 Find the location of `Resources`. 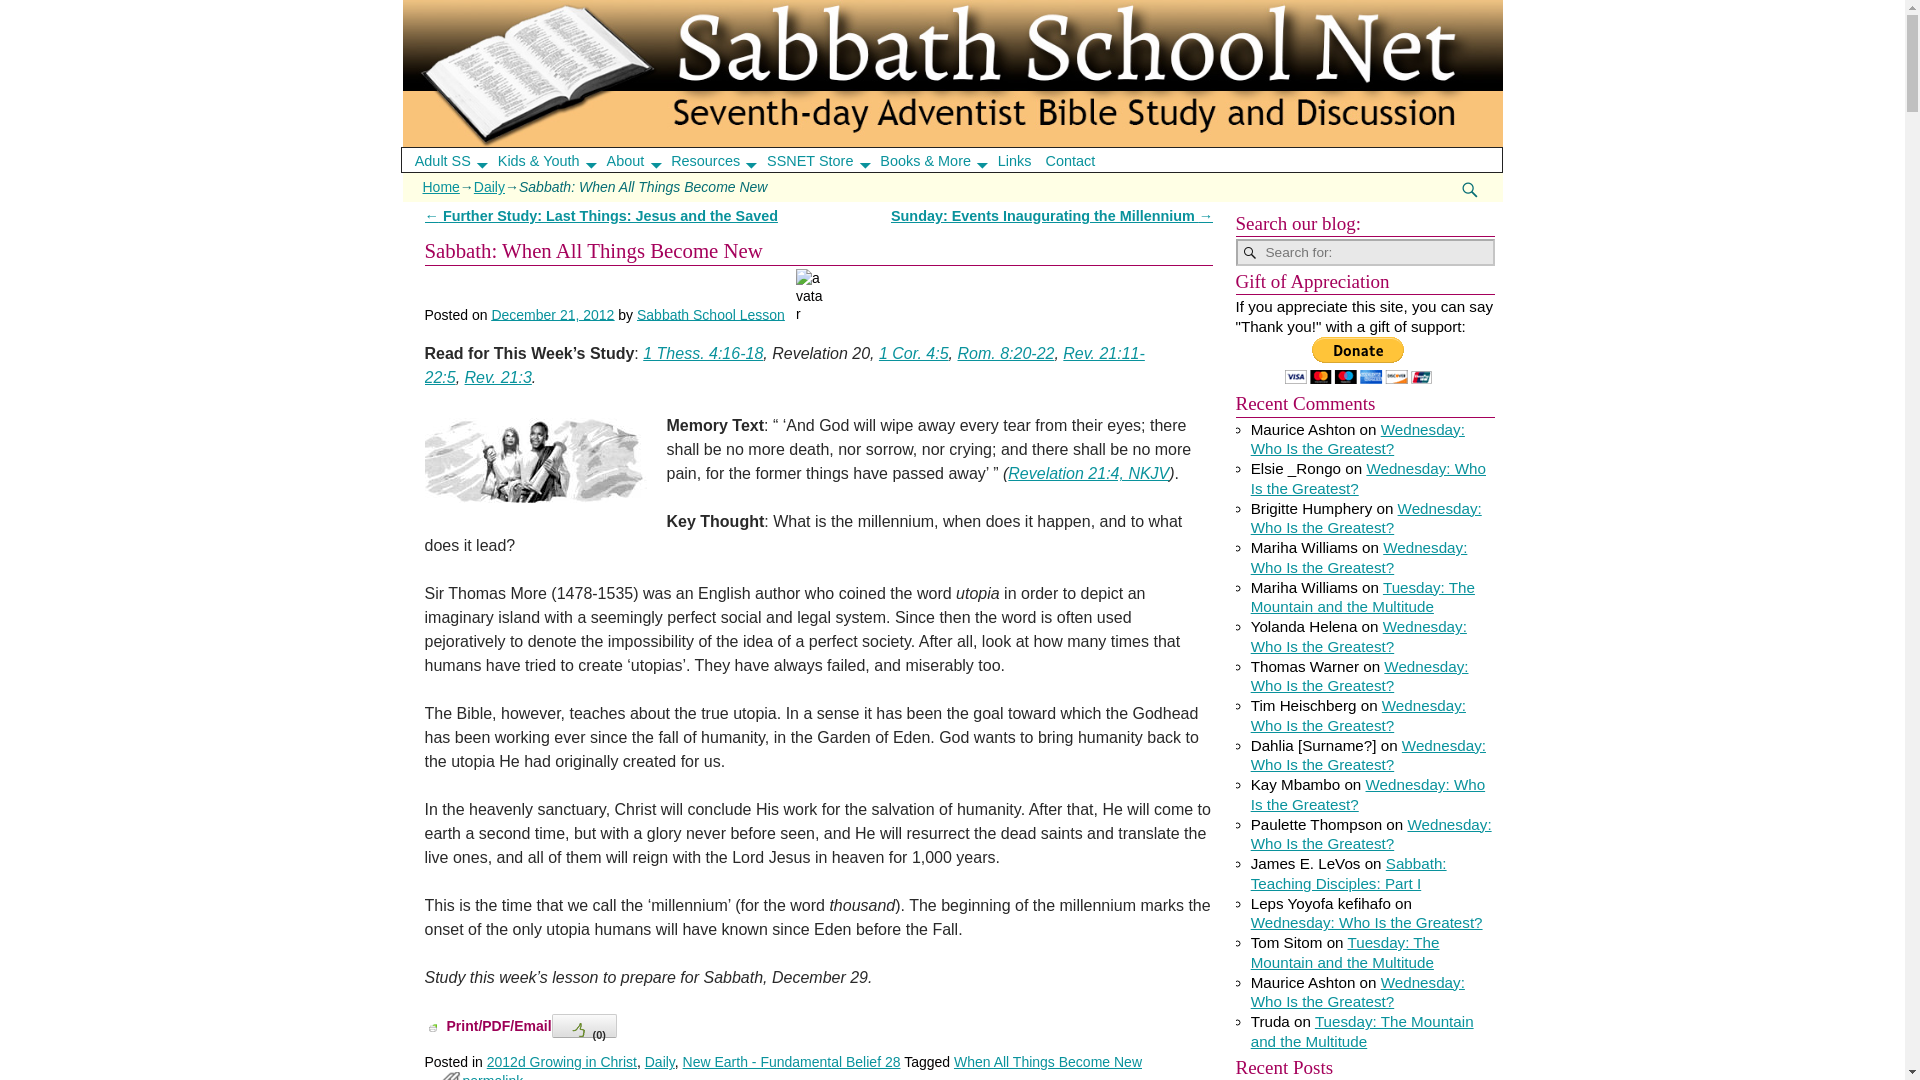

Resources is located at coordinates (720, 160).